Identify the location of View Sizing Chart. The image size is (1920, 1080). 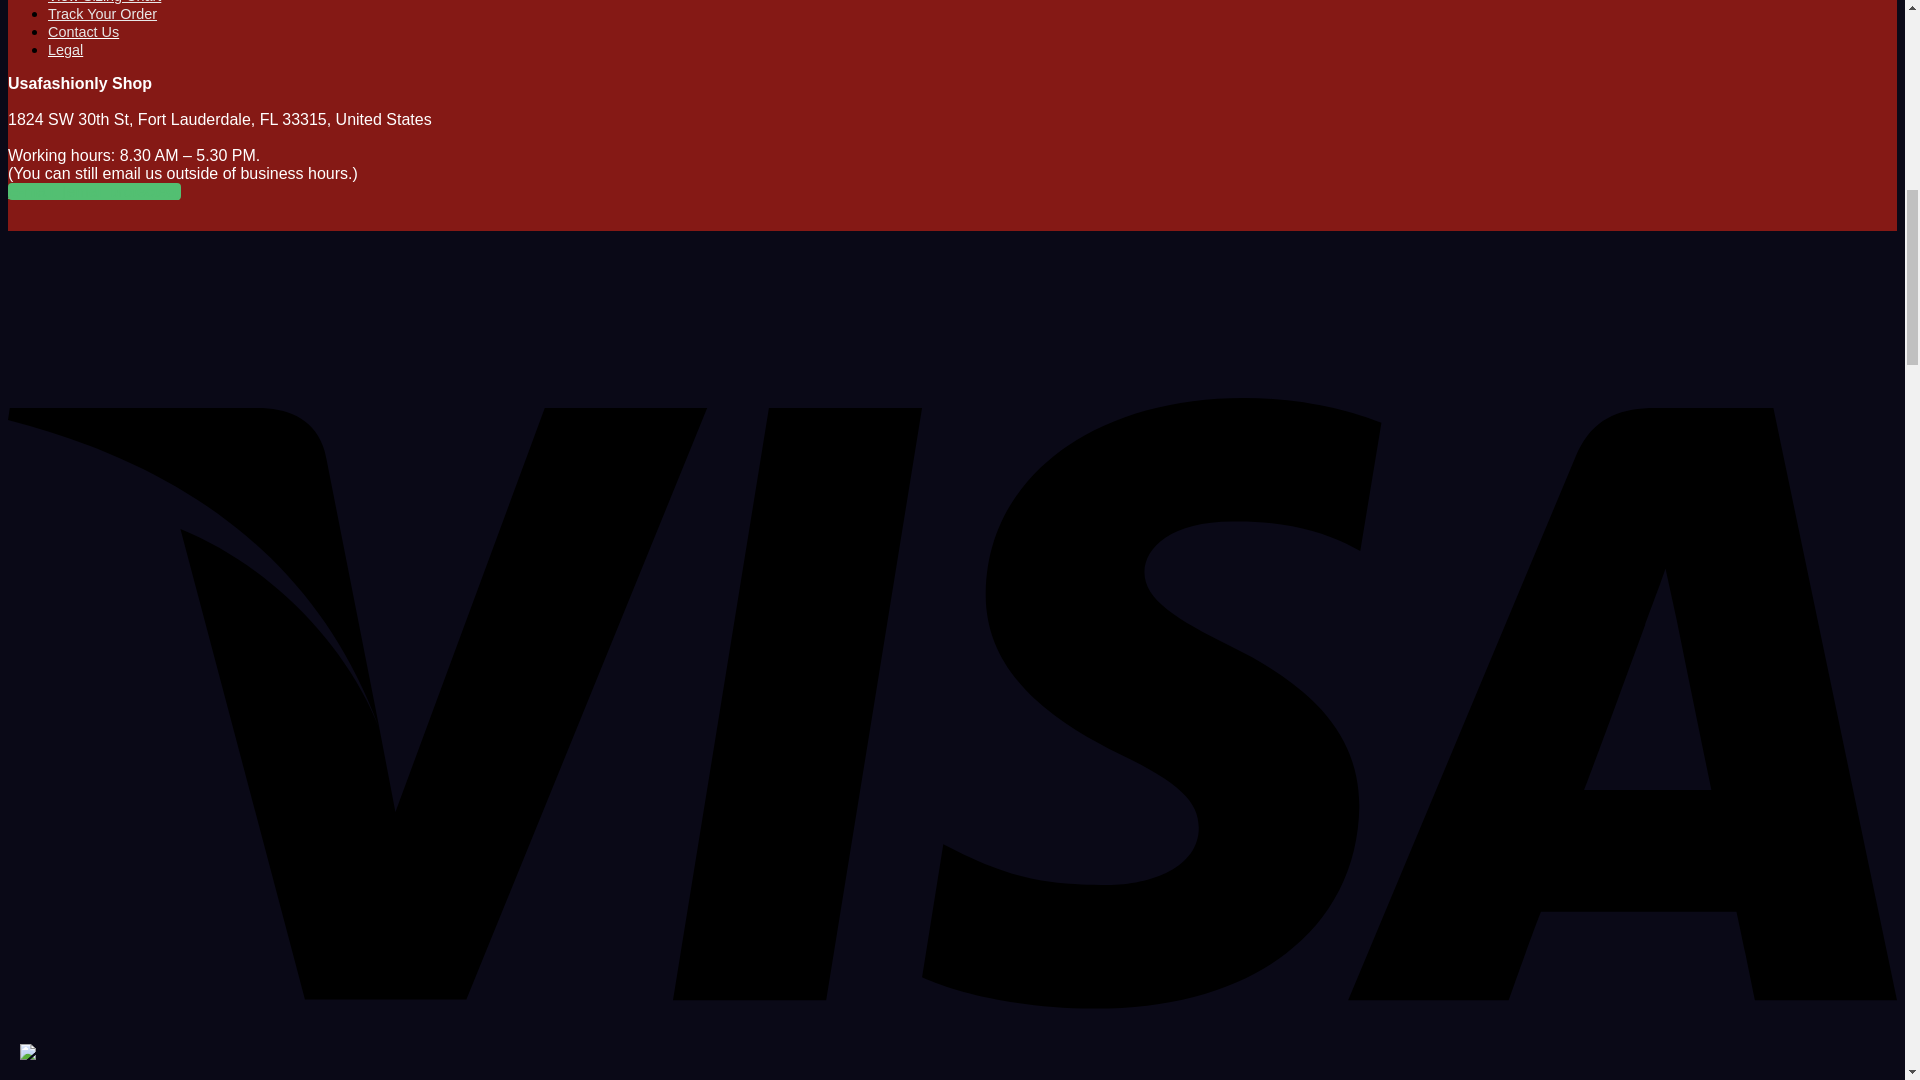
(104, 2).